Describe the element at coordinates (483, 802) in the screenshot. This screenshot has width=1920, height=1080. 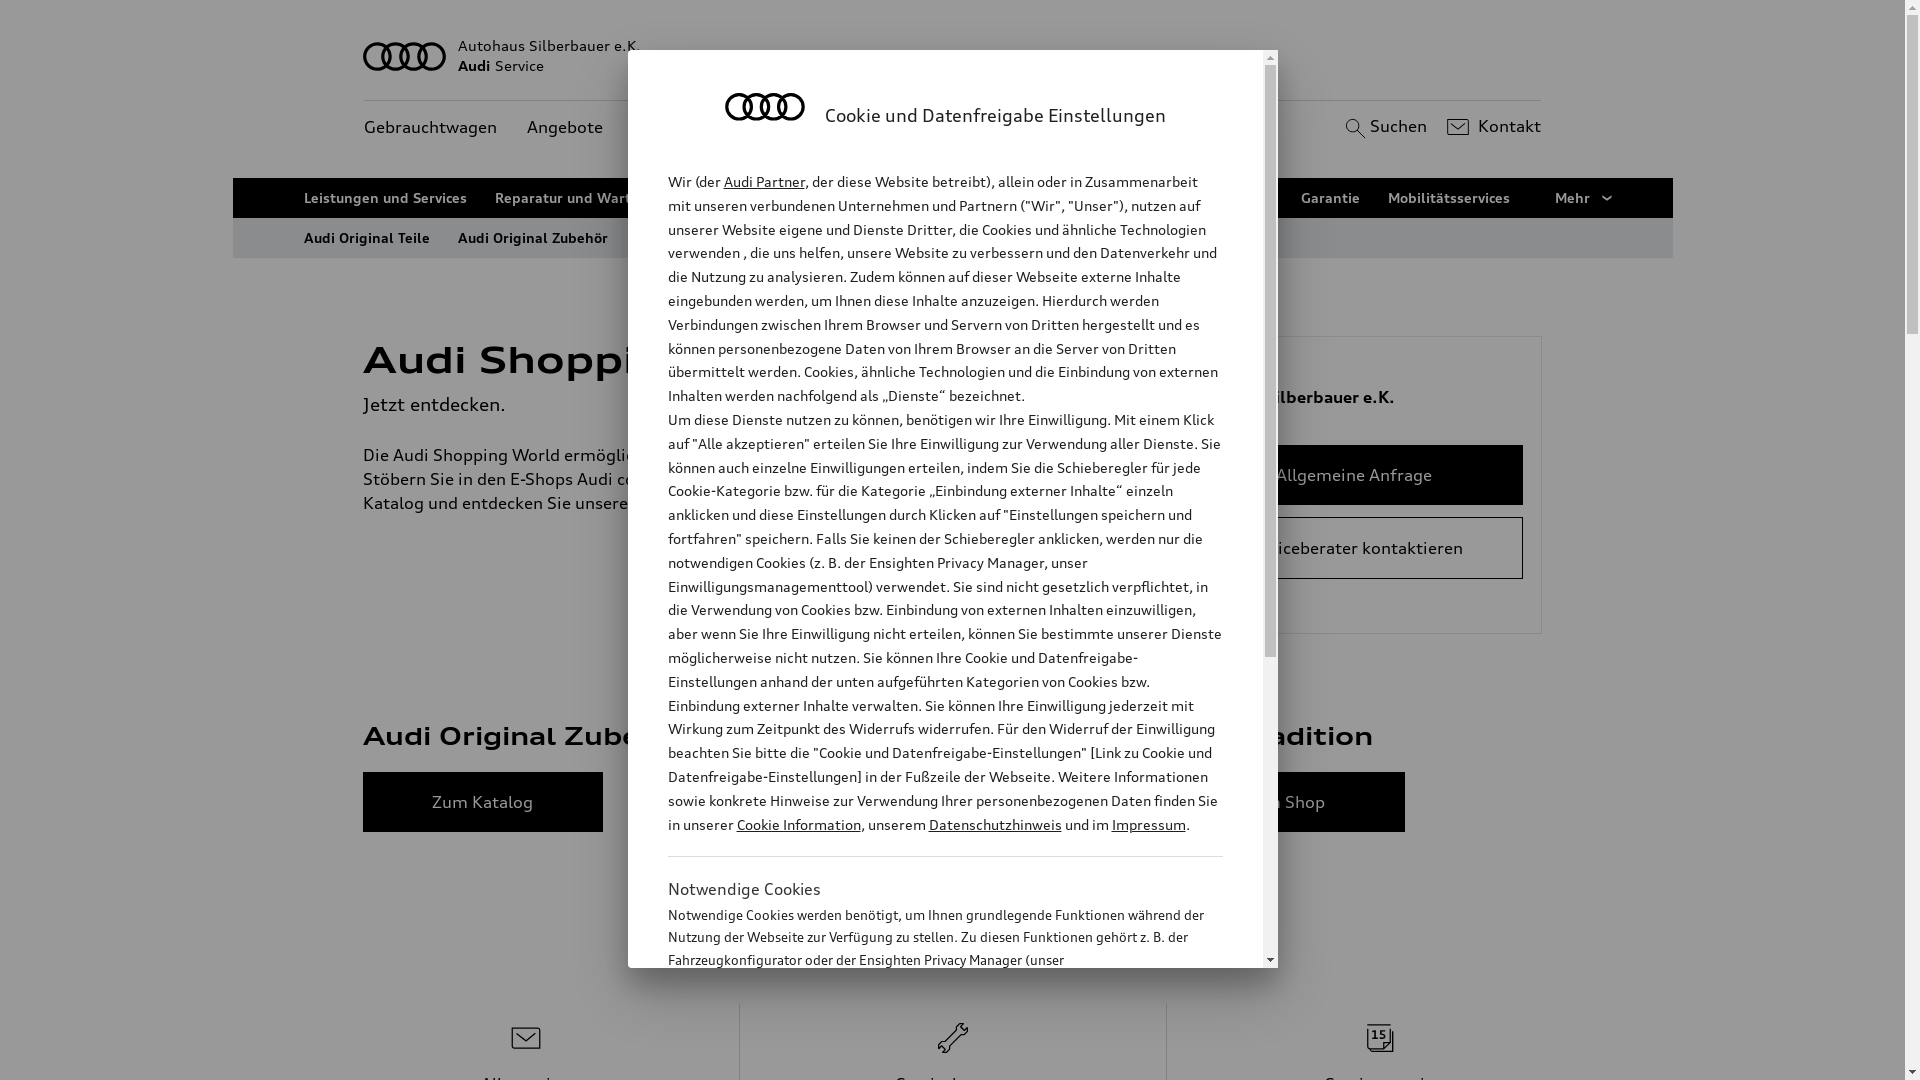
I see `Zum Katalog` at that location.